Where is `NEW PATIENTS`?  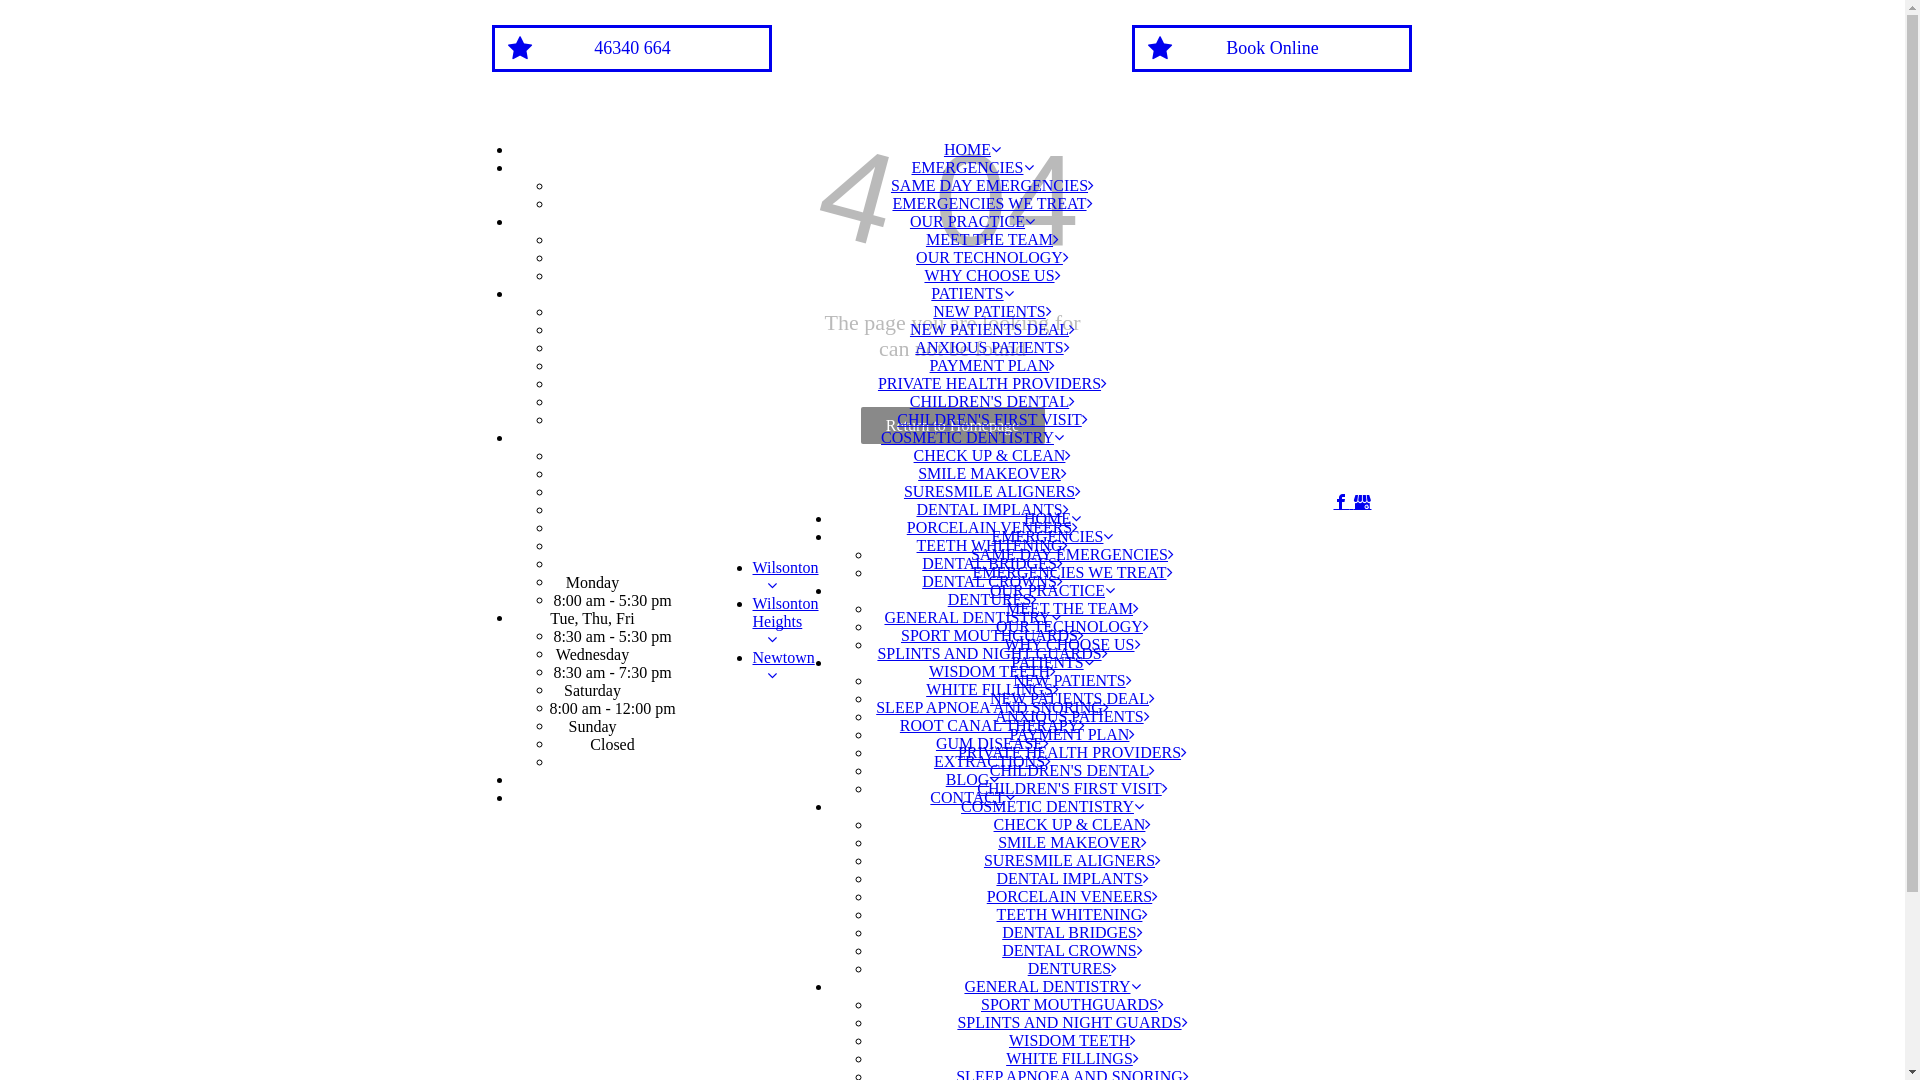 NEW PATIENTS is located at coordinates (1072, 680).